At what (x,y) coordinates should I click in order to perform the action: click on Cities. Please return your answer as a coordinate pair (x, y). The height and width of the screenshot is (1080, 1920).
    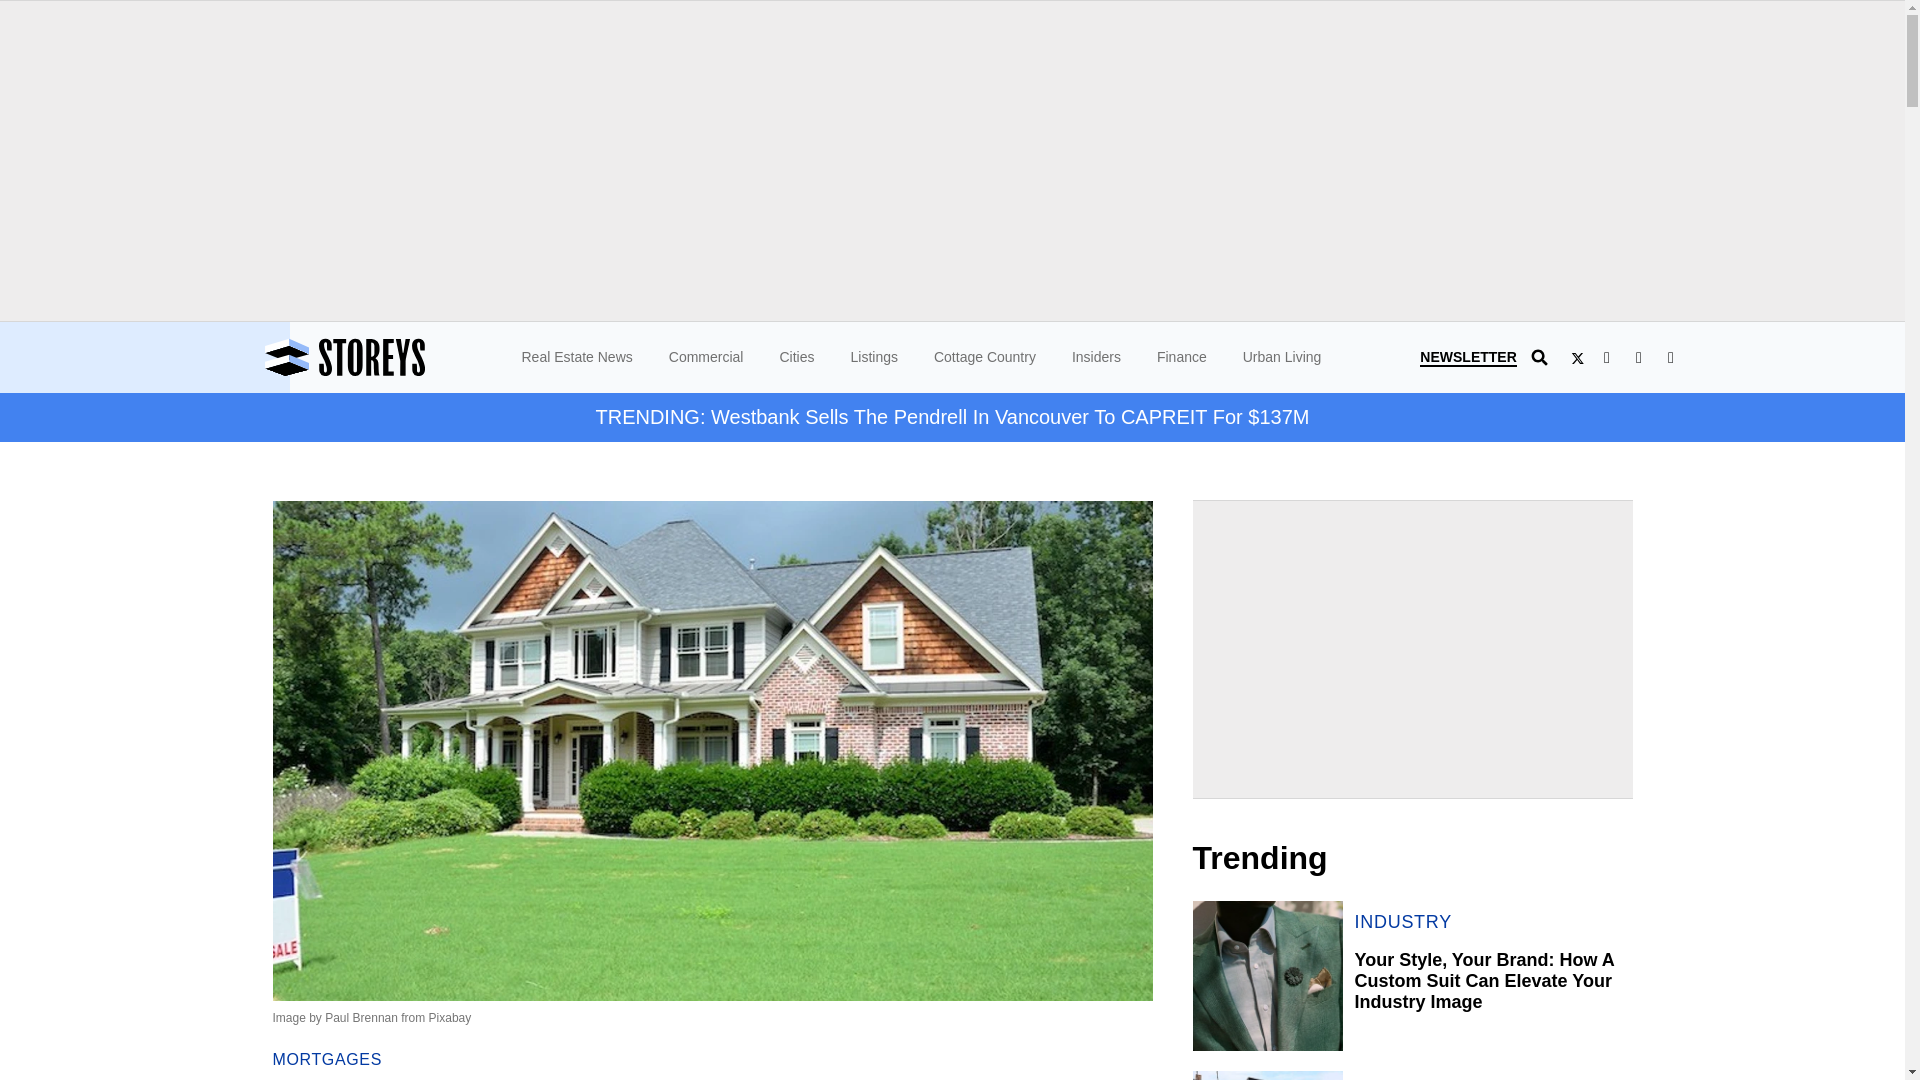
    Looking at the image, I should click on (796, 356).